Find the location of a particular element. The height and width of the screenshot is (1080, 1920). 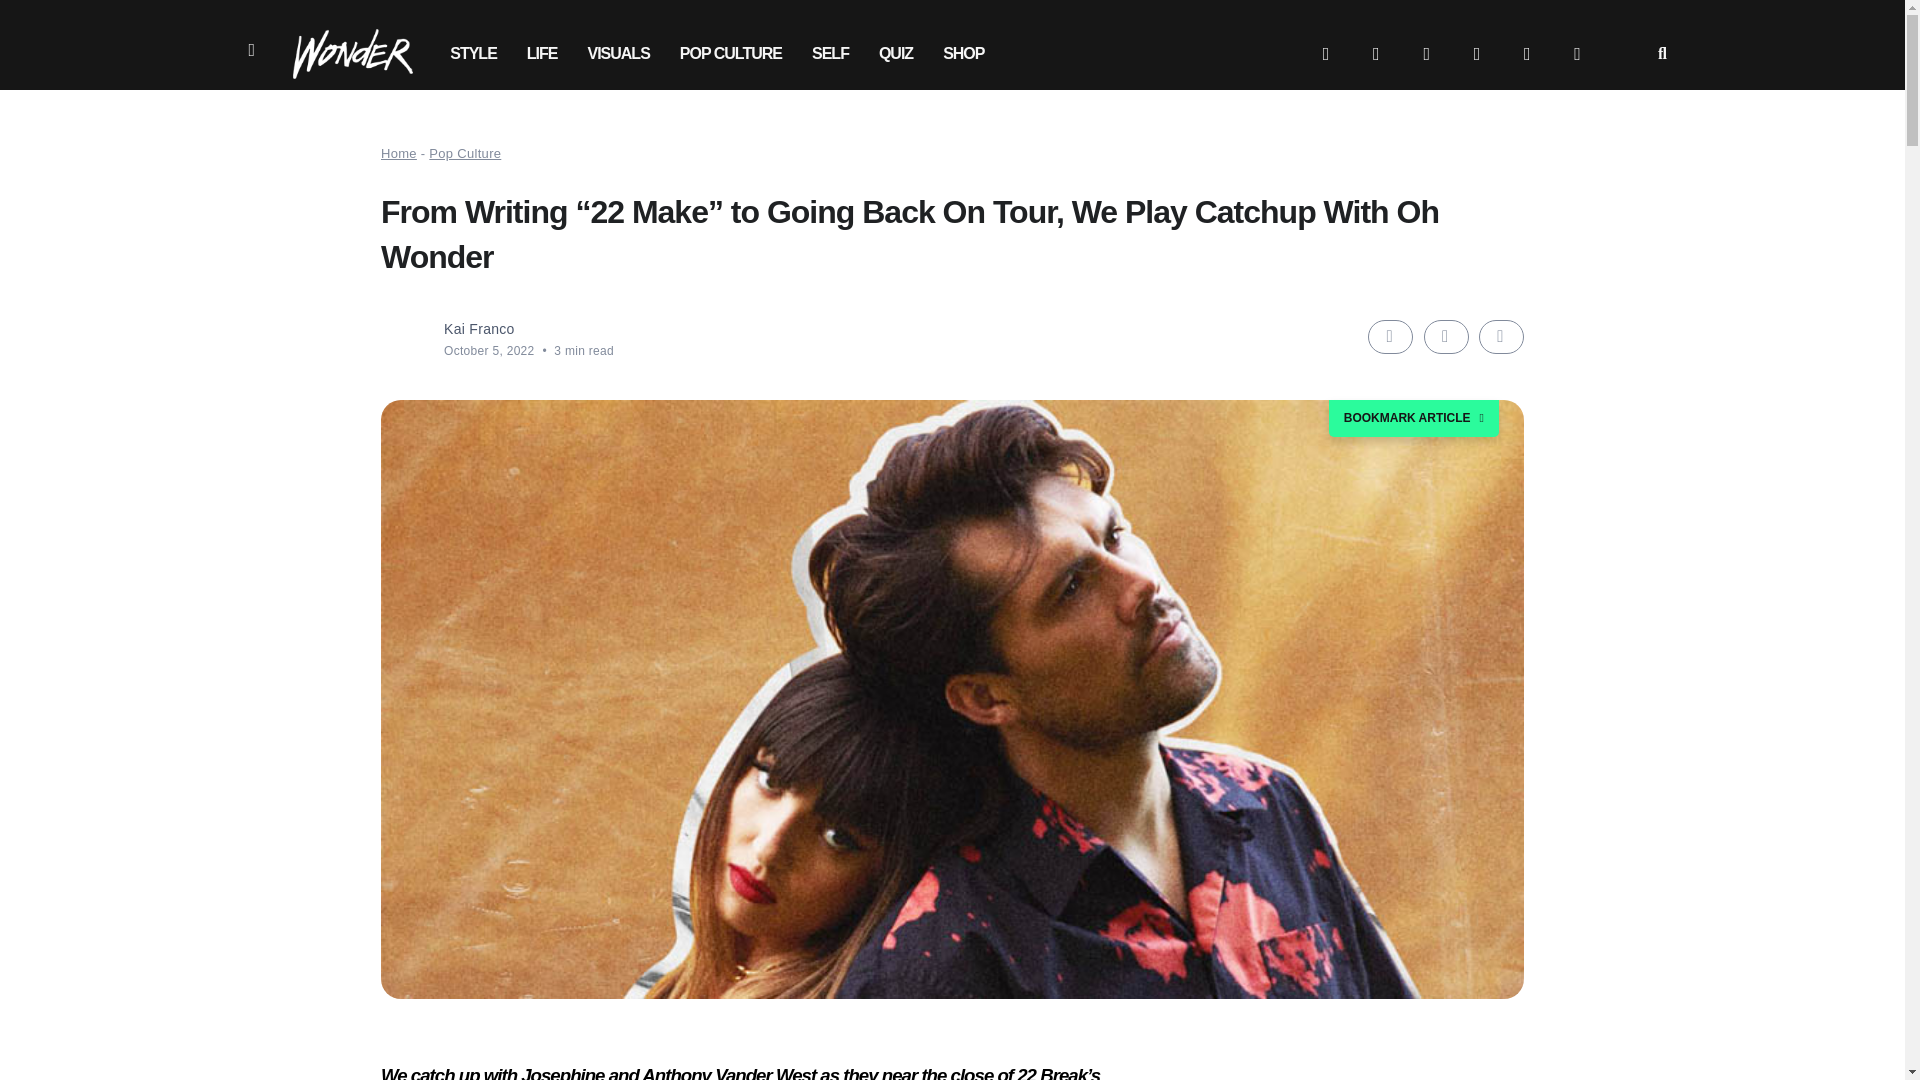

STYLE is located at coordinates (474, 54).